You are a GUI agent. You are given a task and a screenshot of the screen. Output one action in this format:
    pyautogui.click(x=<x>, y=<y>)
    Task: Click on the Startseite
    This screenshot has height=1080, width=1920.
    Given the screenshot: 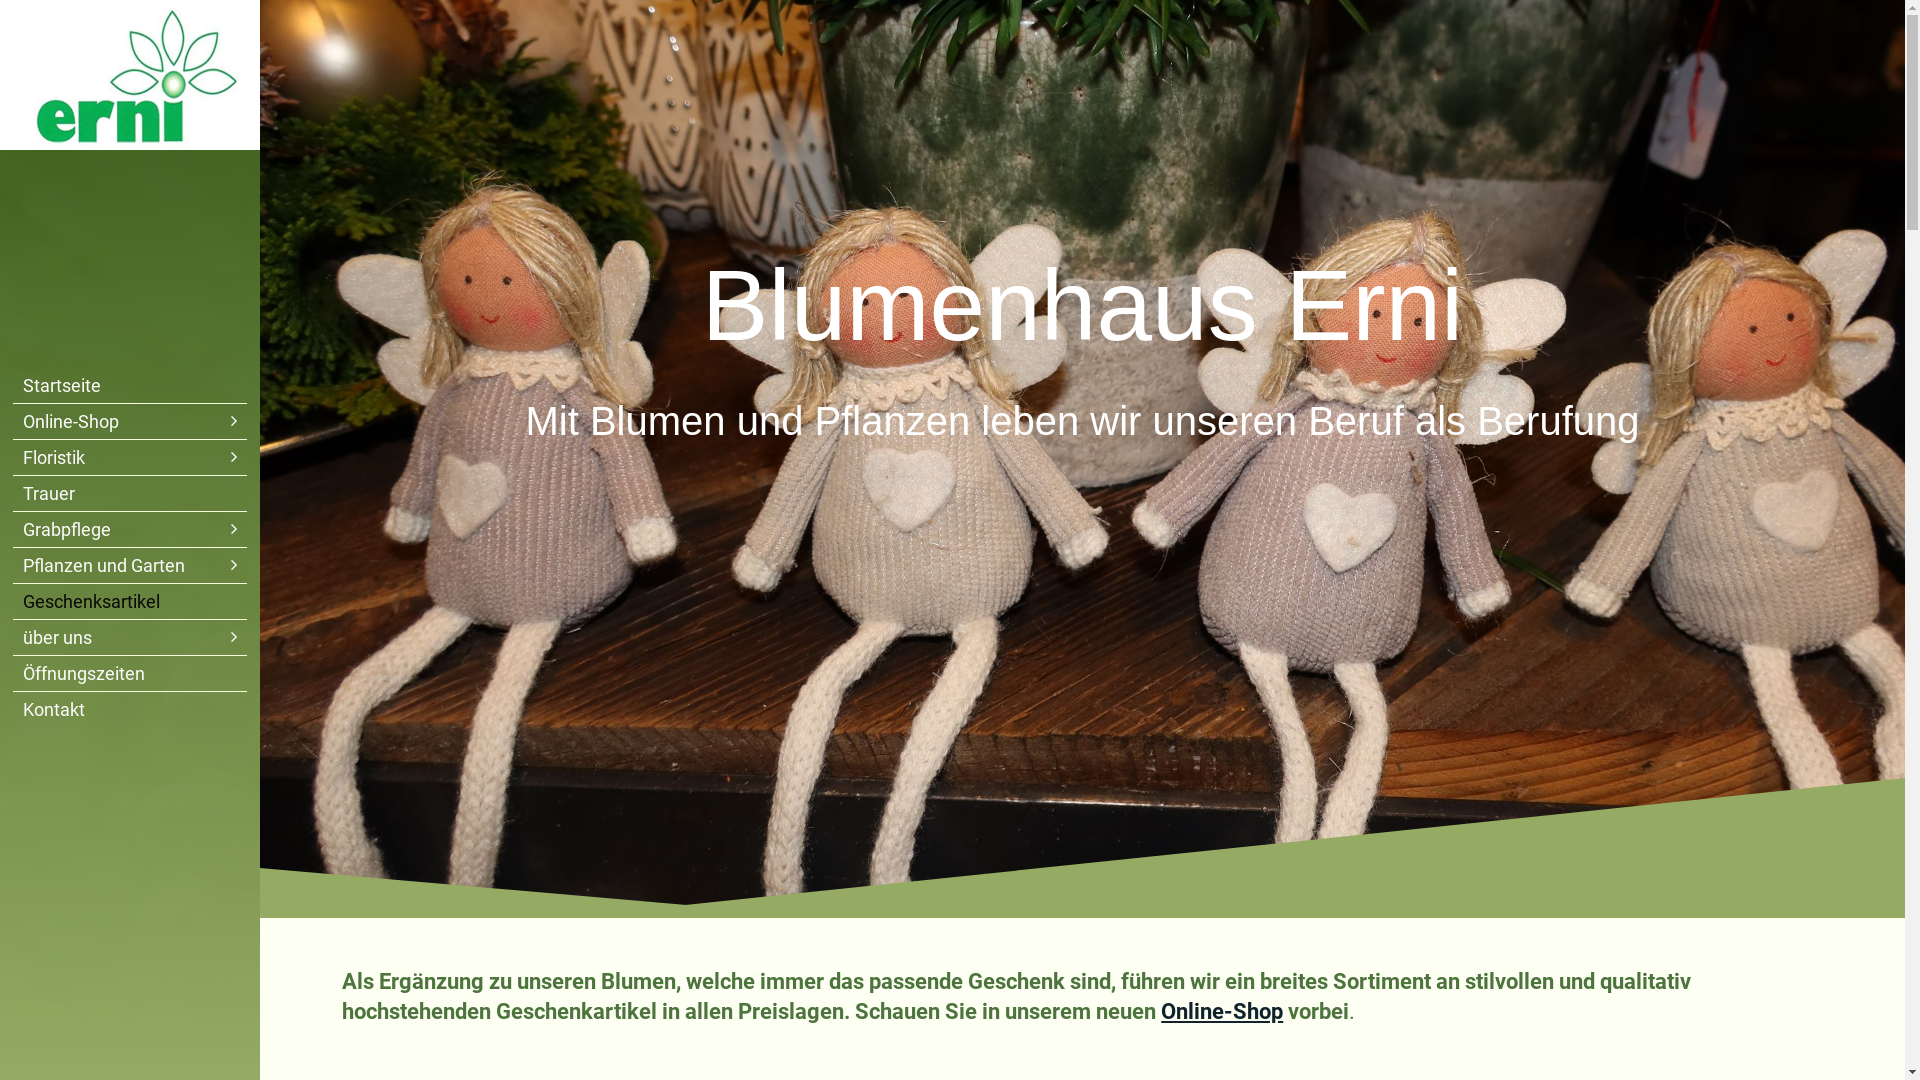 What is the action you would take?
    pyautogui.click(x=130, y=386)
    